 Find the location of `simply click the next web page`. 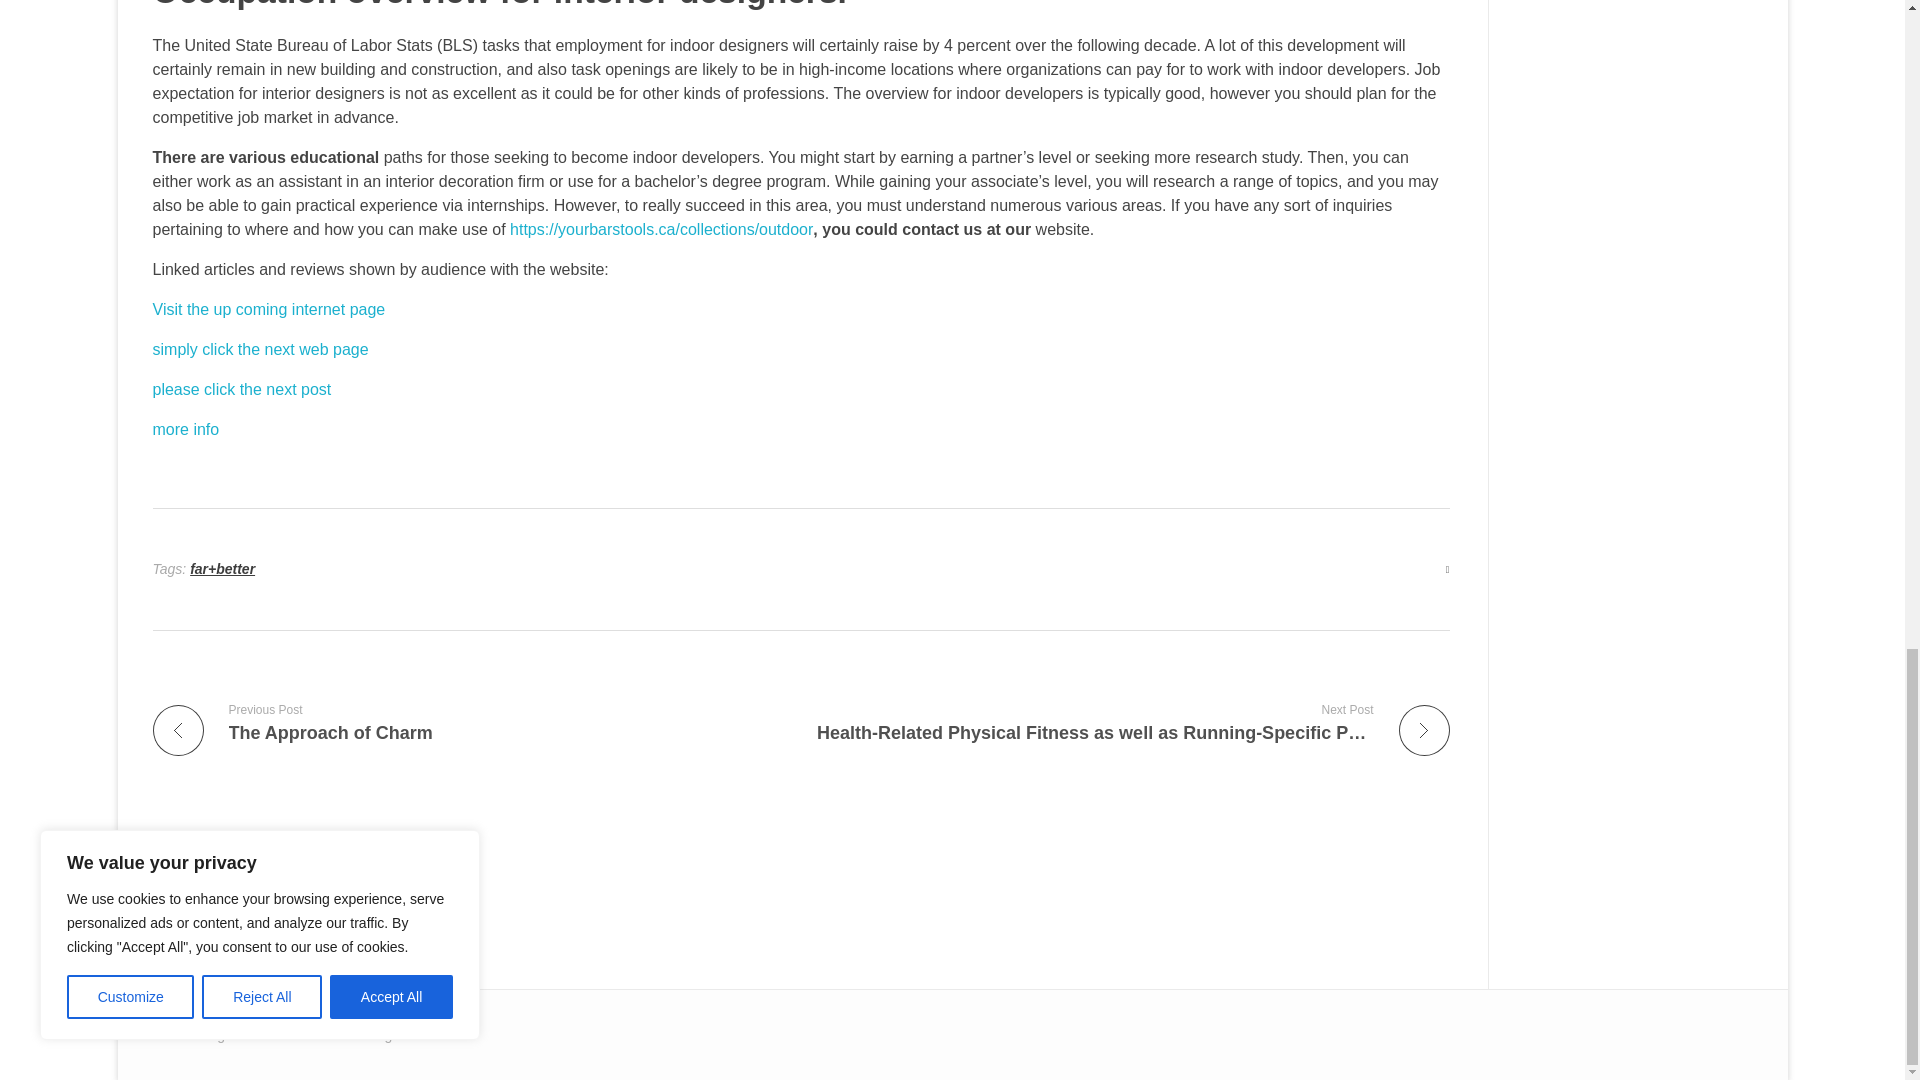

simply click the next web page is located at coordinates (260, 349).